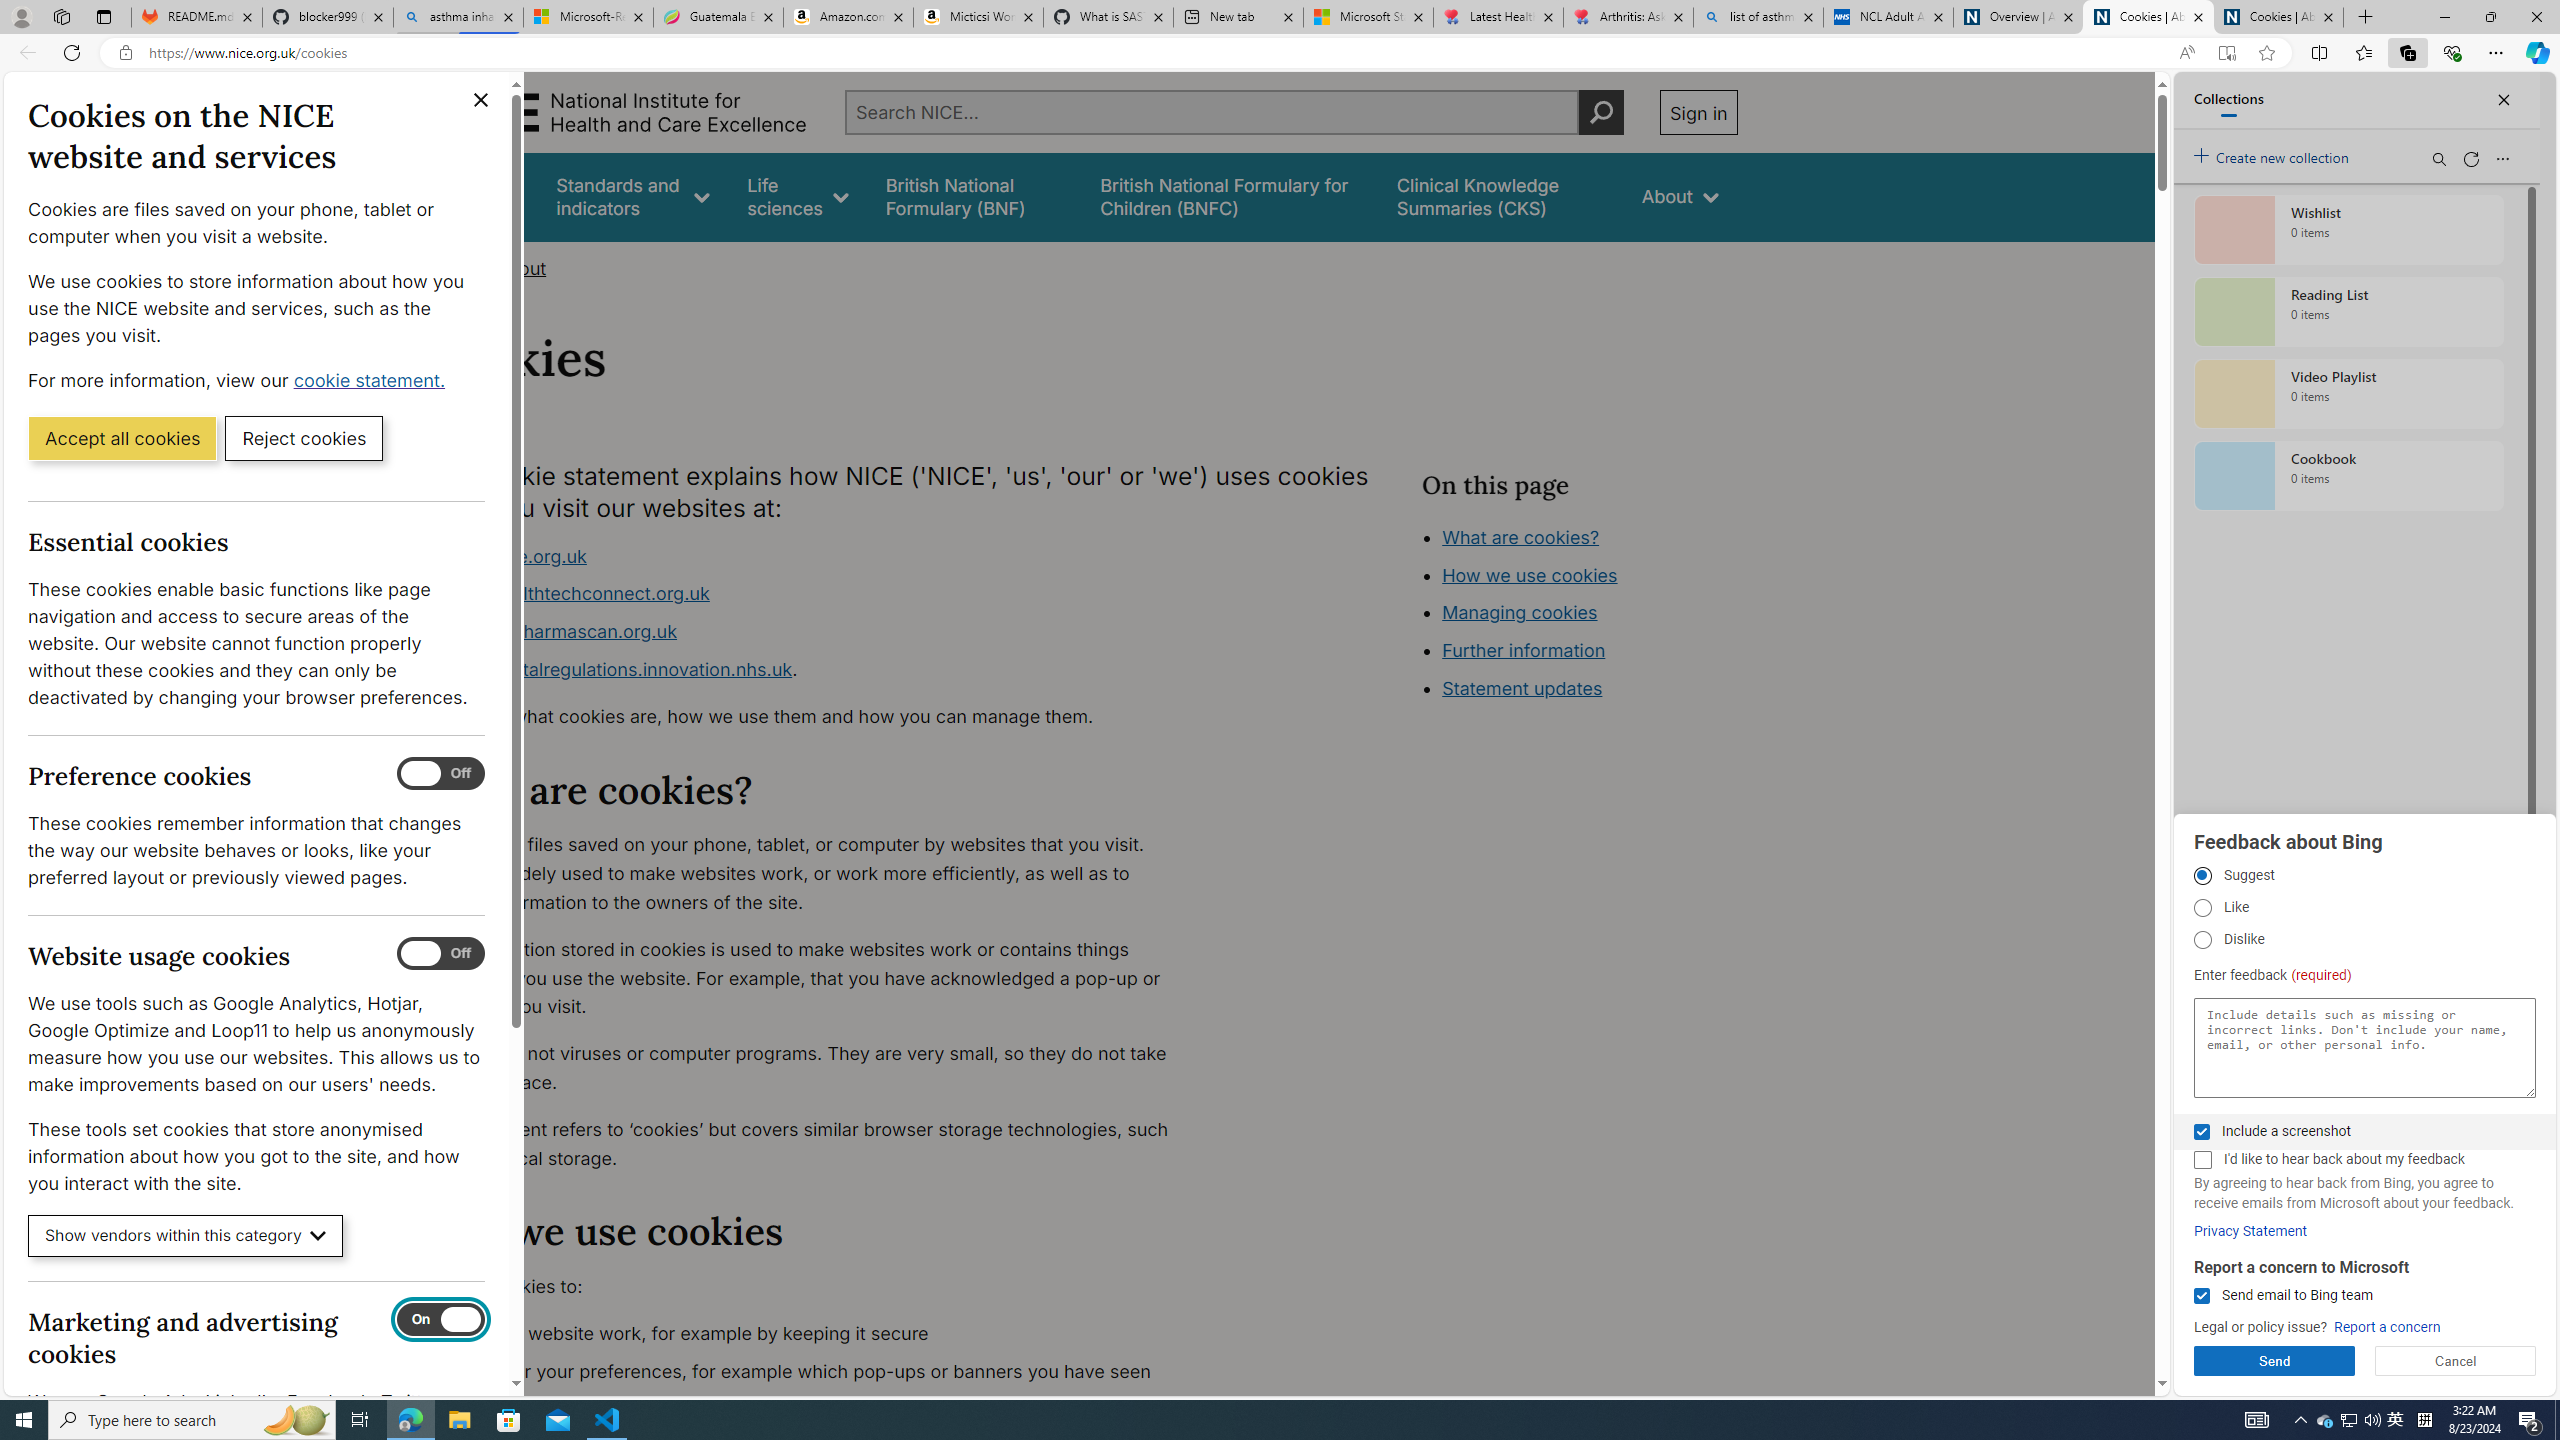  I want to click on asthma inhaler - Search, so click(458, 17).